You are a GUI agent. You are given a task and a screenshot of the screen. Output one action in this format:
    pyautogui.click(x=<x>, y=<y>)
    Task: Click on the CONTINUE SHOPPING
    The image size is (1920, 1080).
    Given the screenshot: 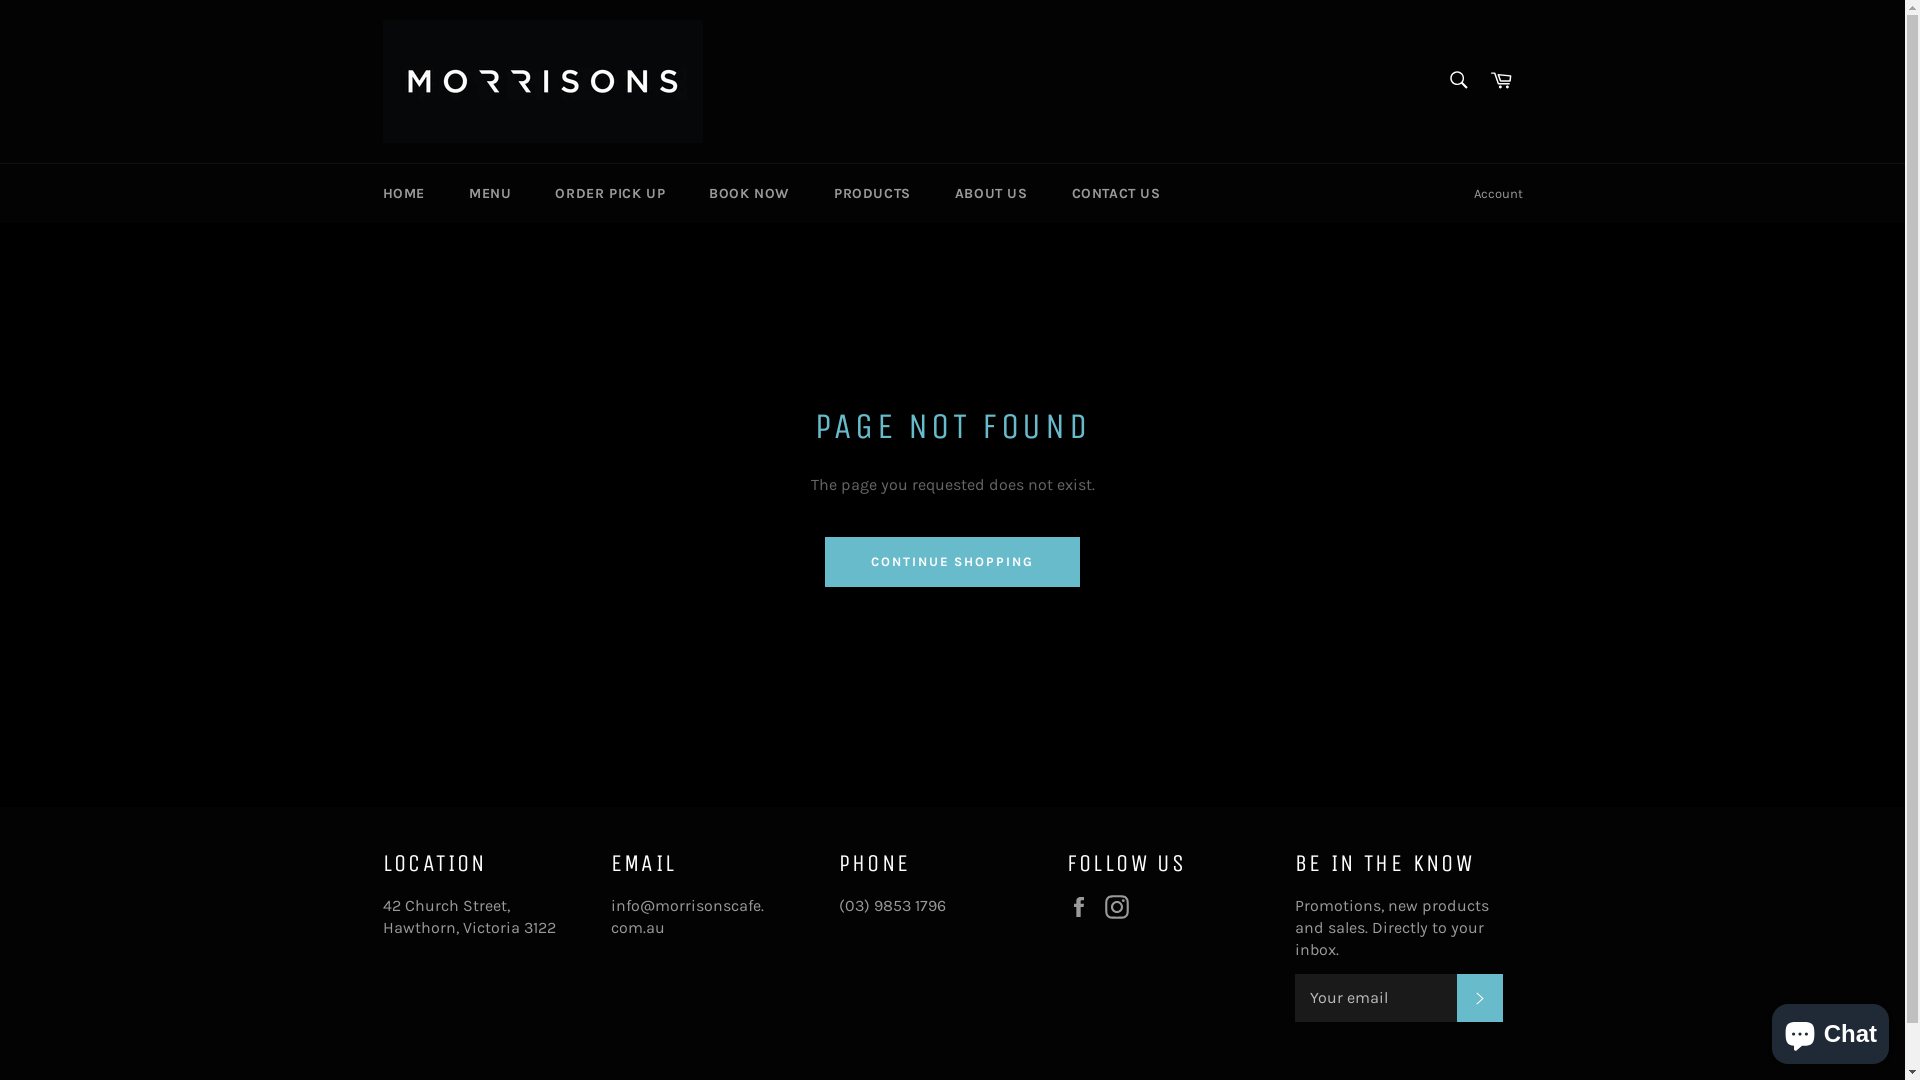 What is the action you would take?
    pyautogui.click(x=952, y=562)
    